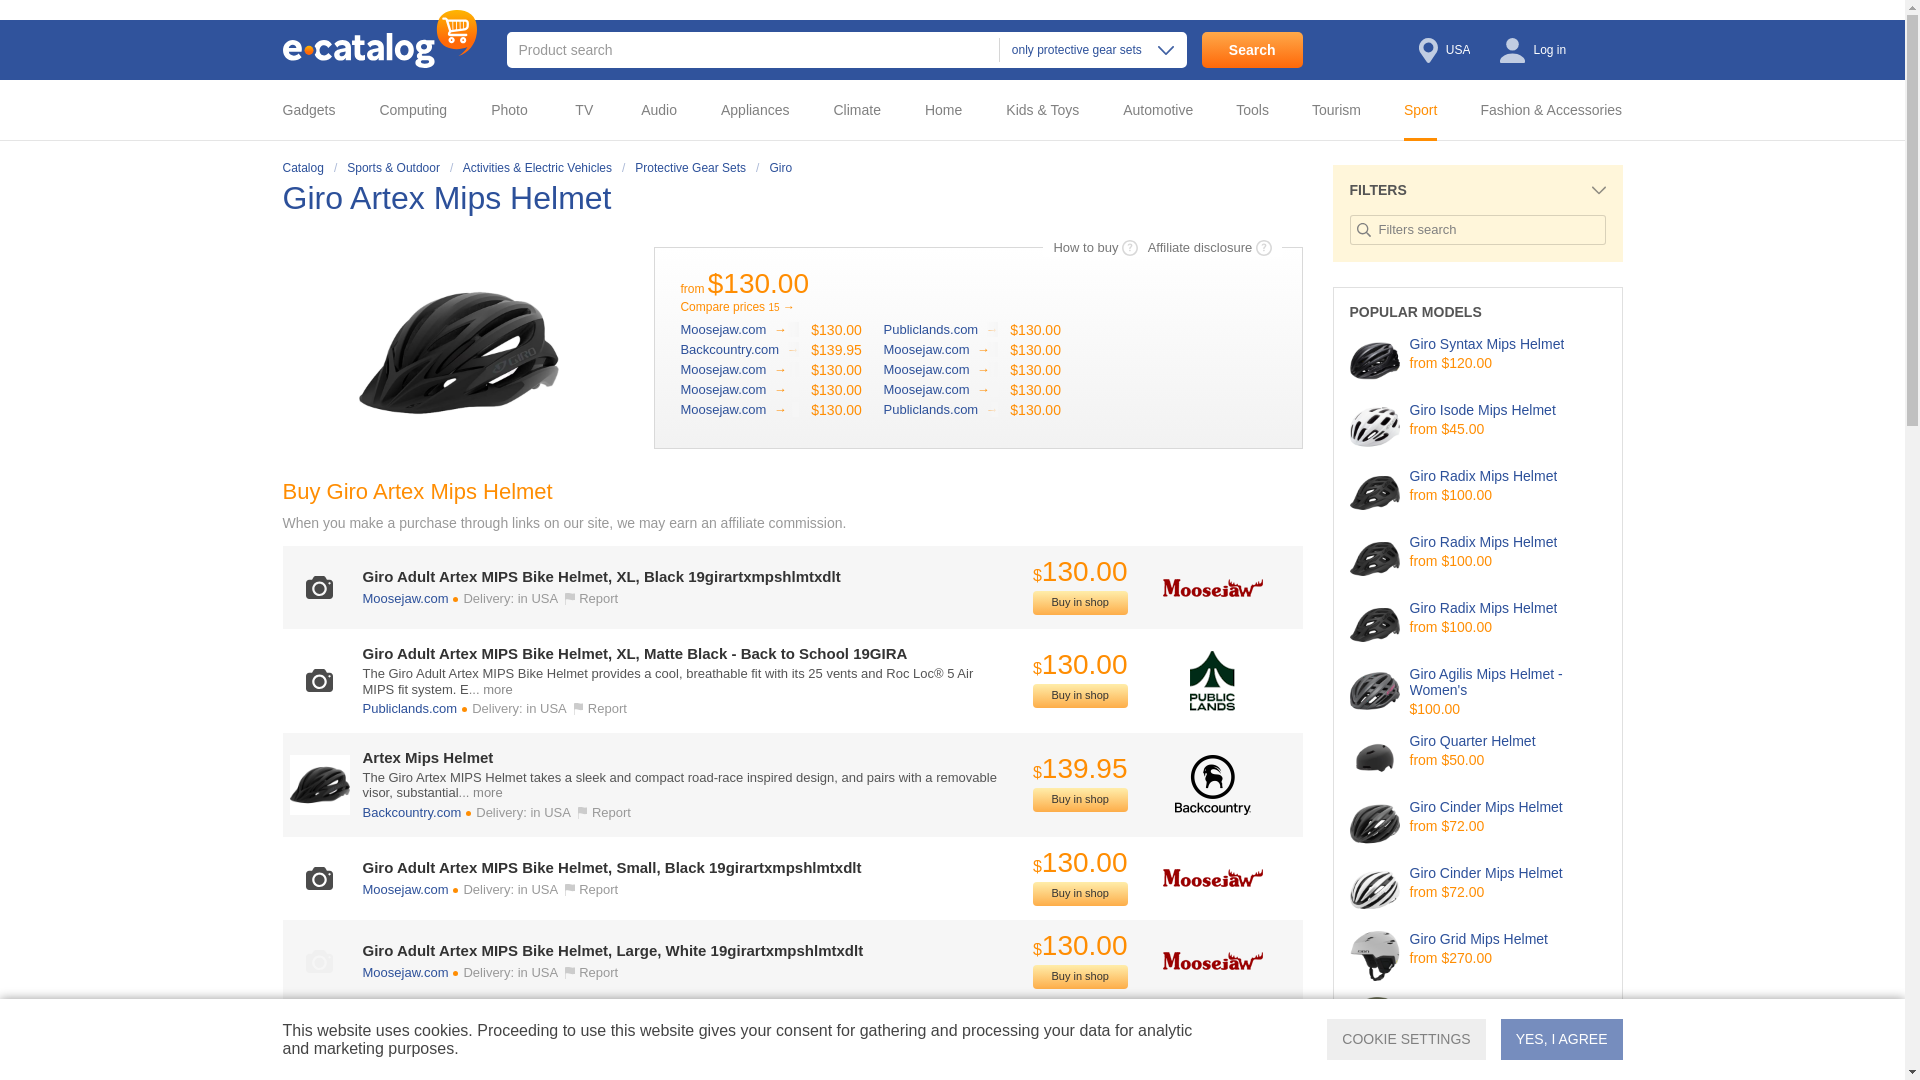 This screenshot has width=1920, height=1080. What do you see at coordinates (516, 110) in the screenshot?
I see `Photo` at bounding box center [516, 110].